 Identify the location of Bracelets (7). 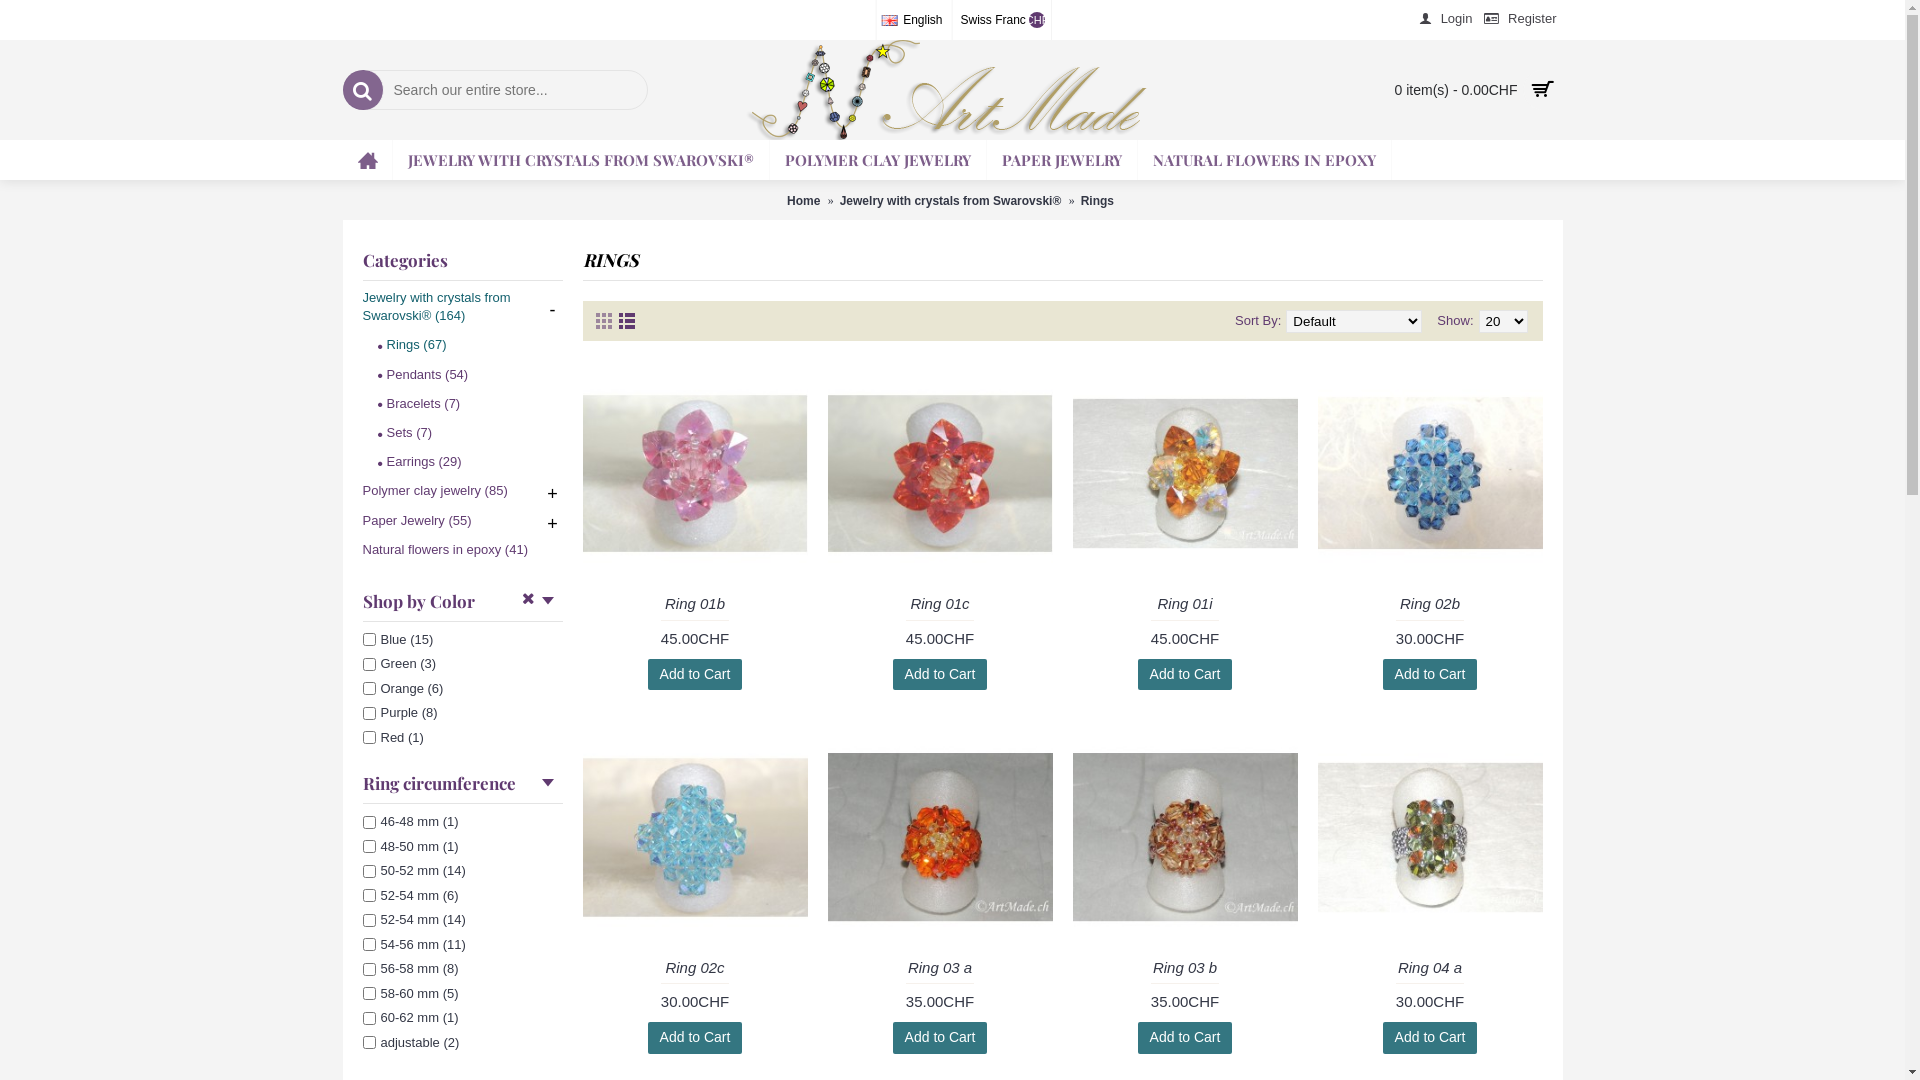
(462, 402).